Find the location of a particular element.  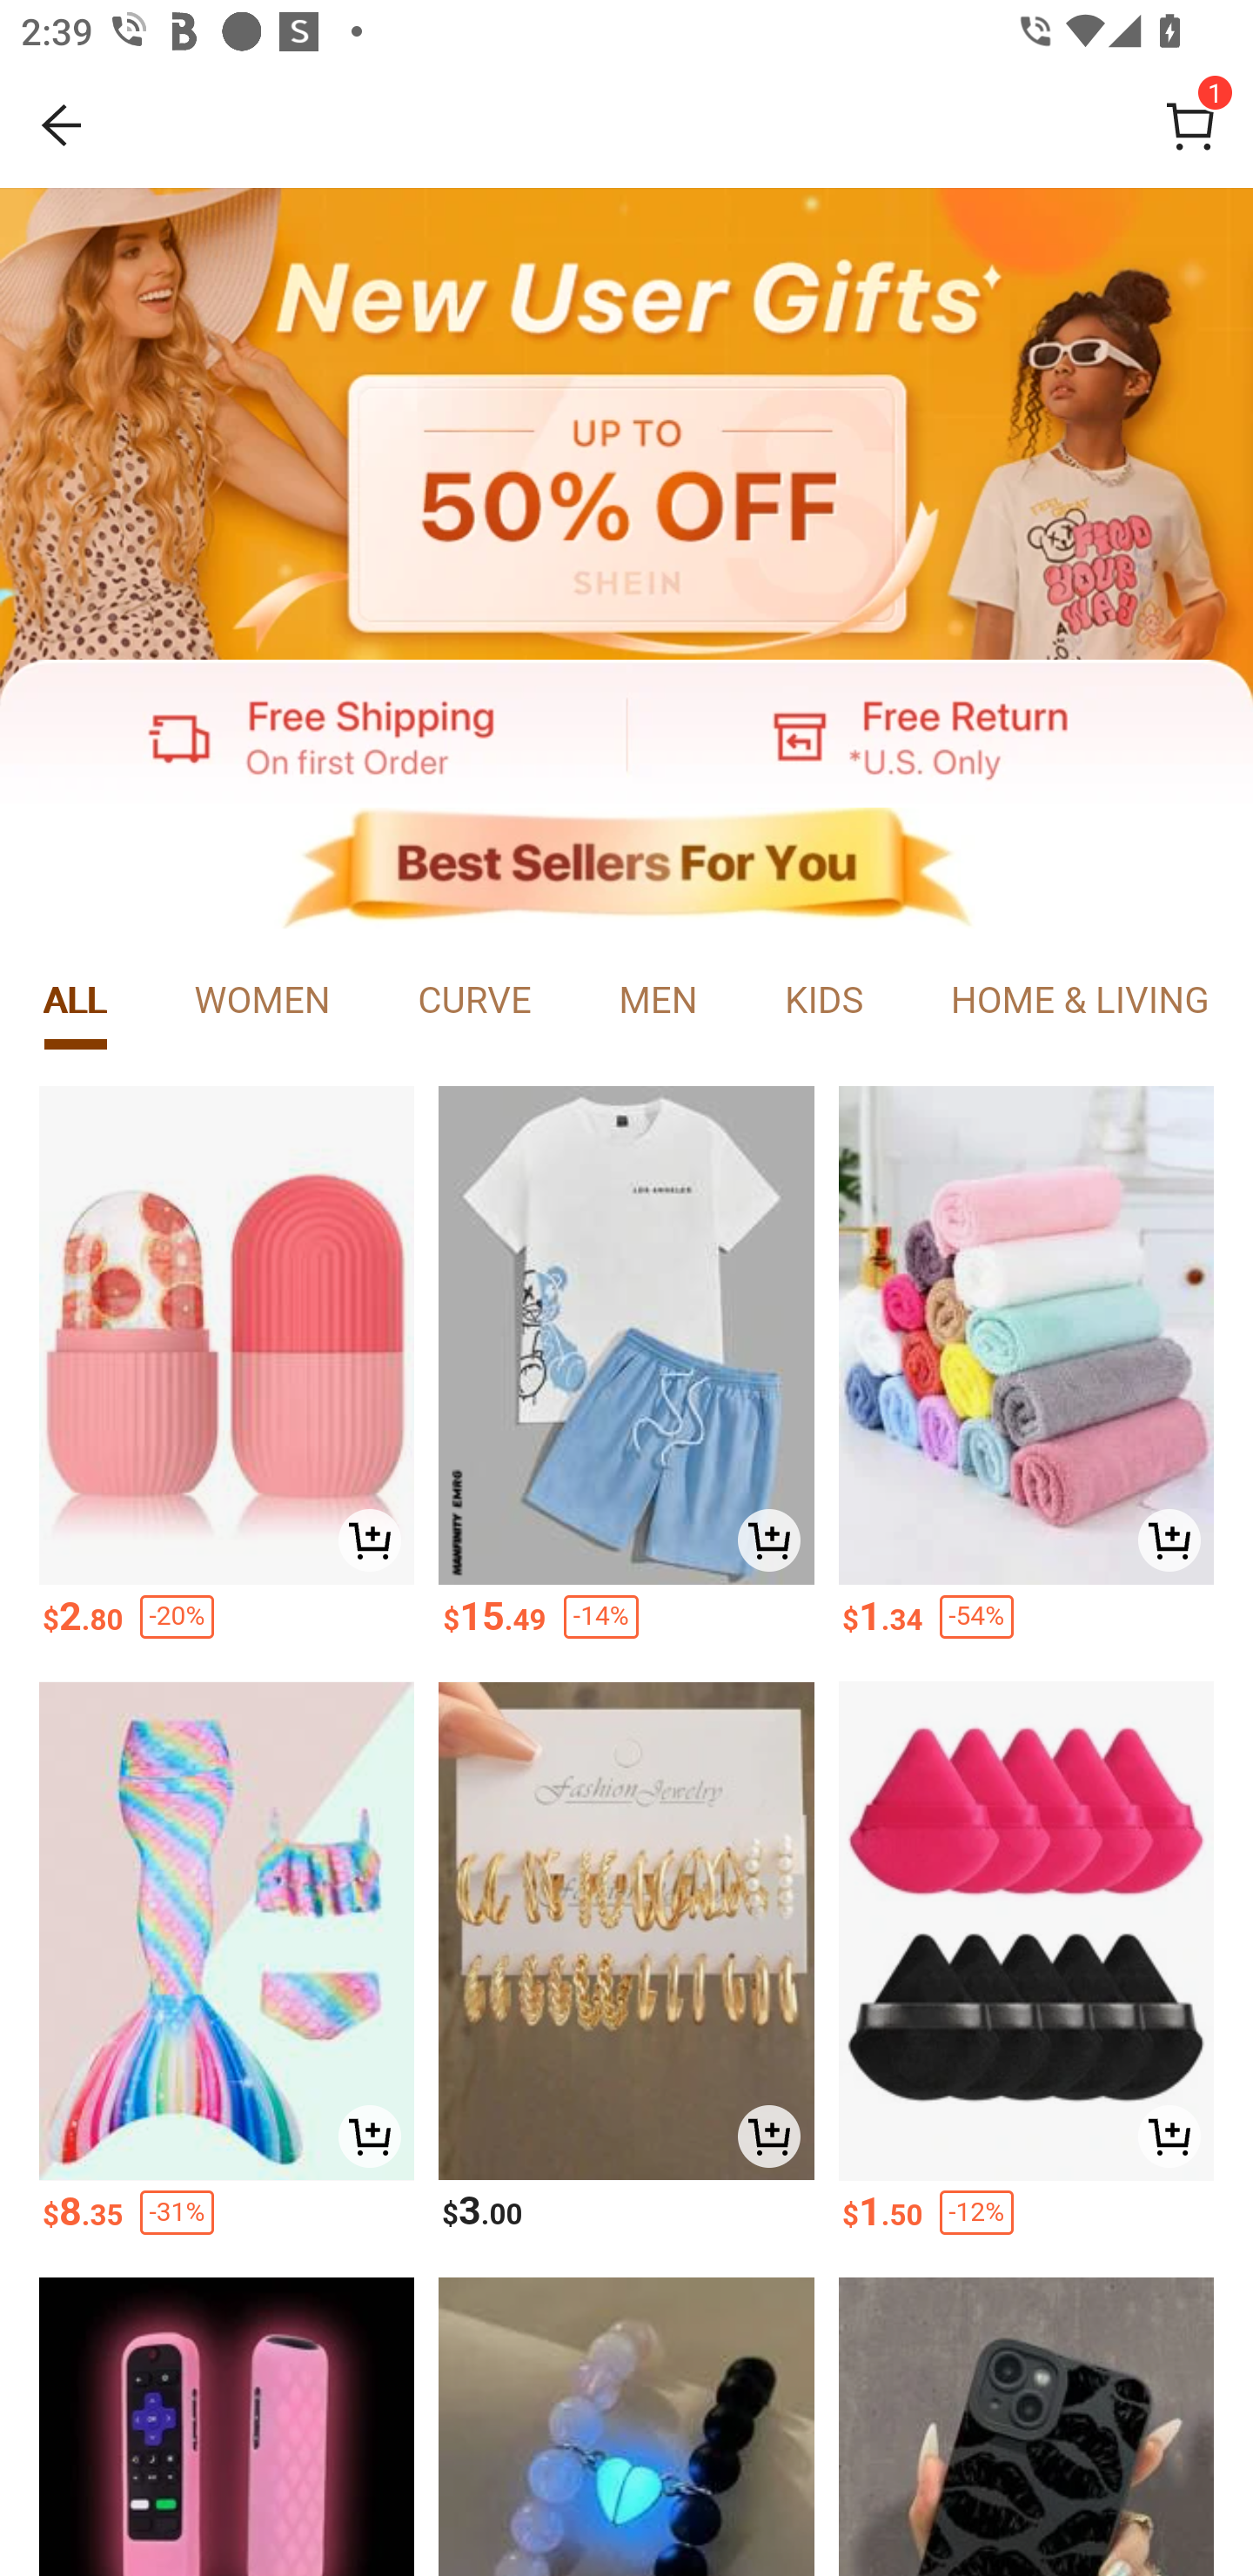

javascript:; is located at coordinates (626, 425).